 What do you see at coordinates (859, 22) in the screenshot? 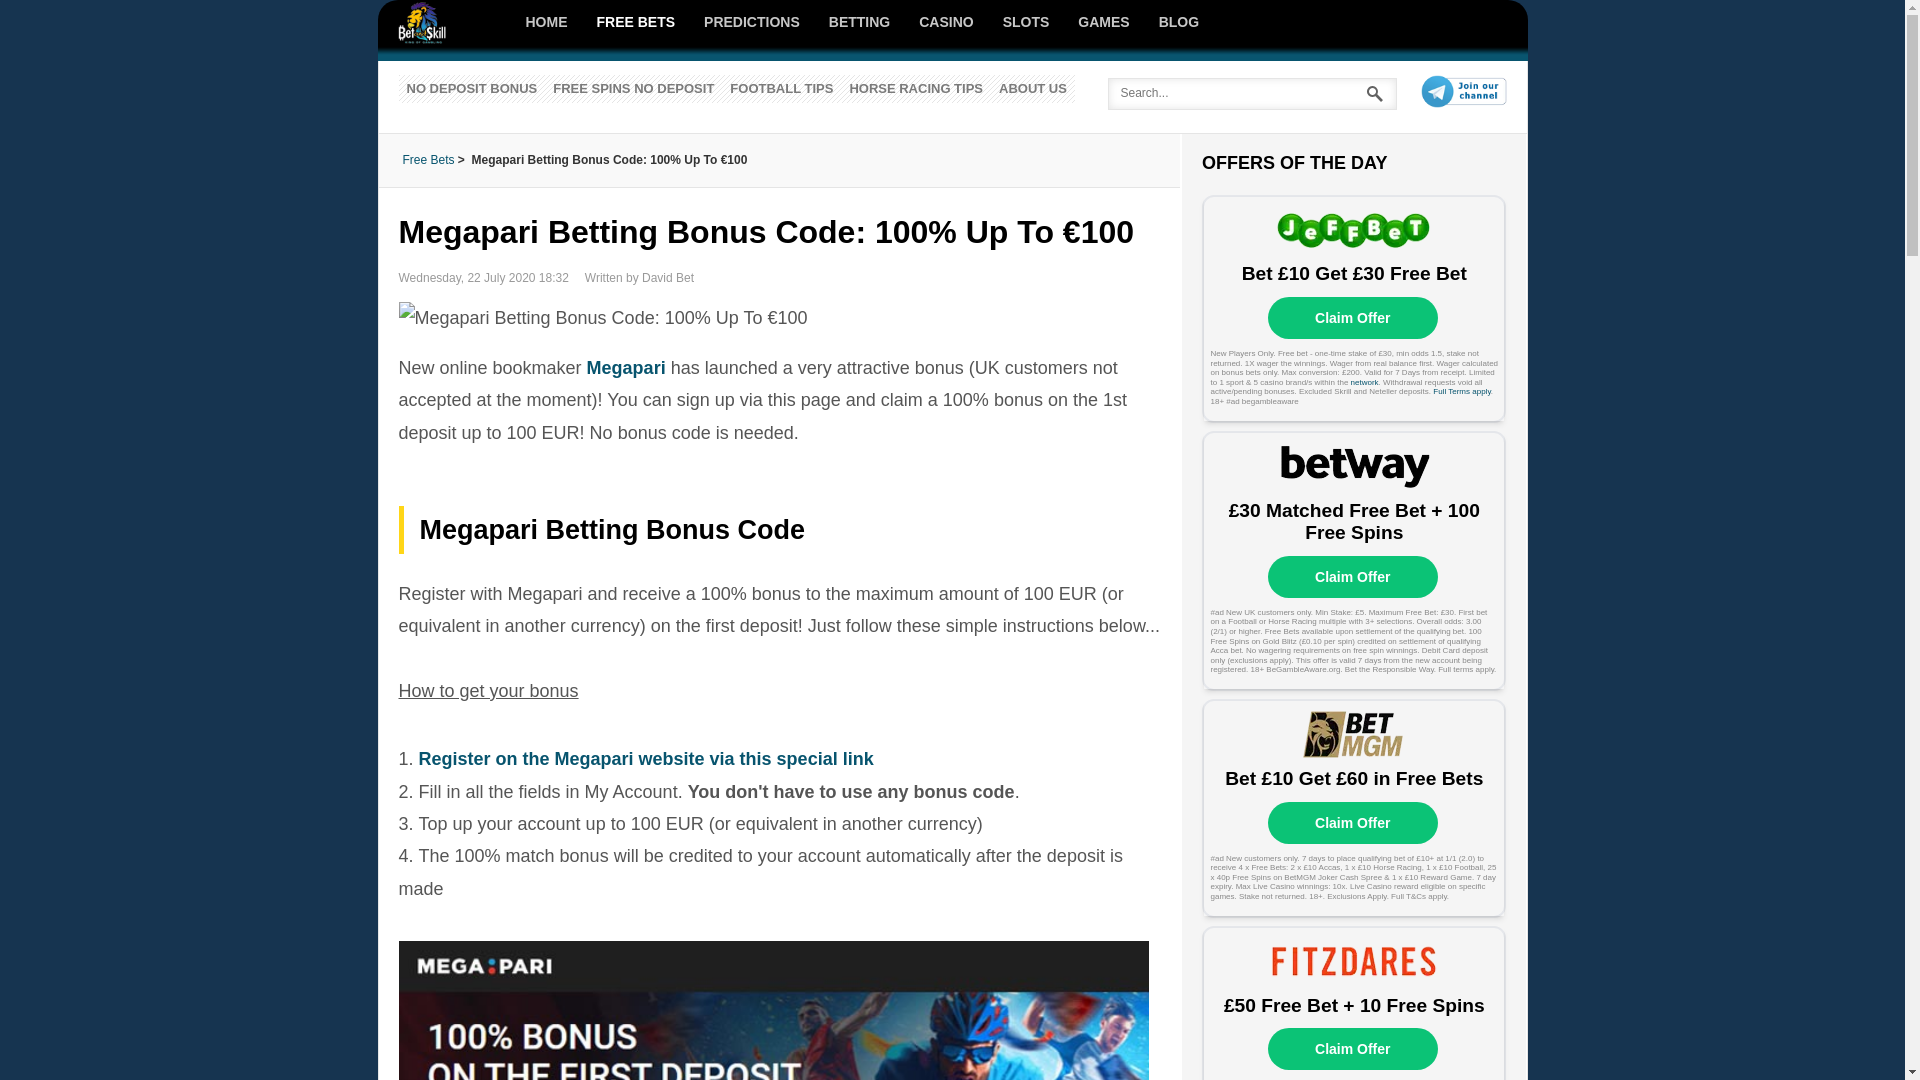
I see `Betting` at bounding box center [859, 22].